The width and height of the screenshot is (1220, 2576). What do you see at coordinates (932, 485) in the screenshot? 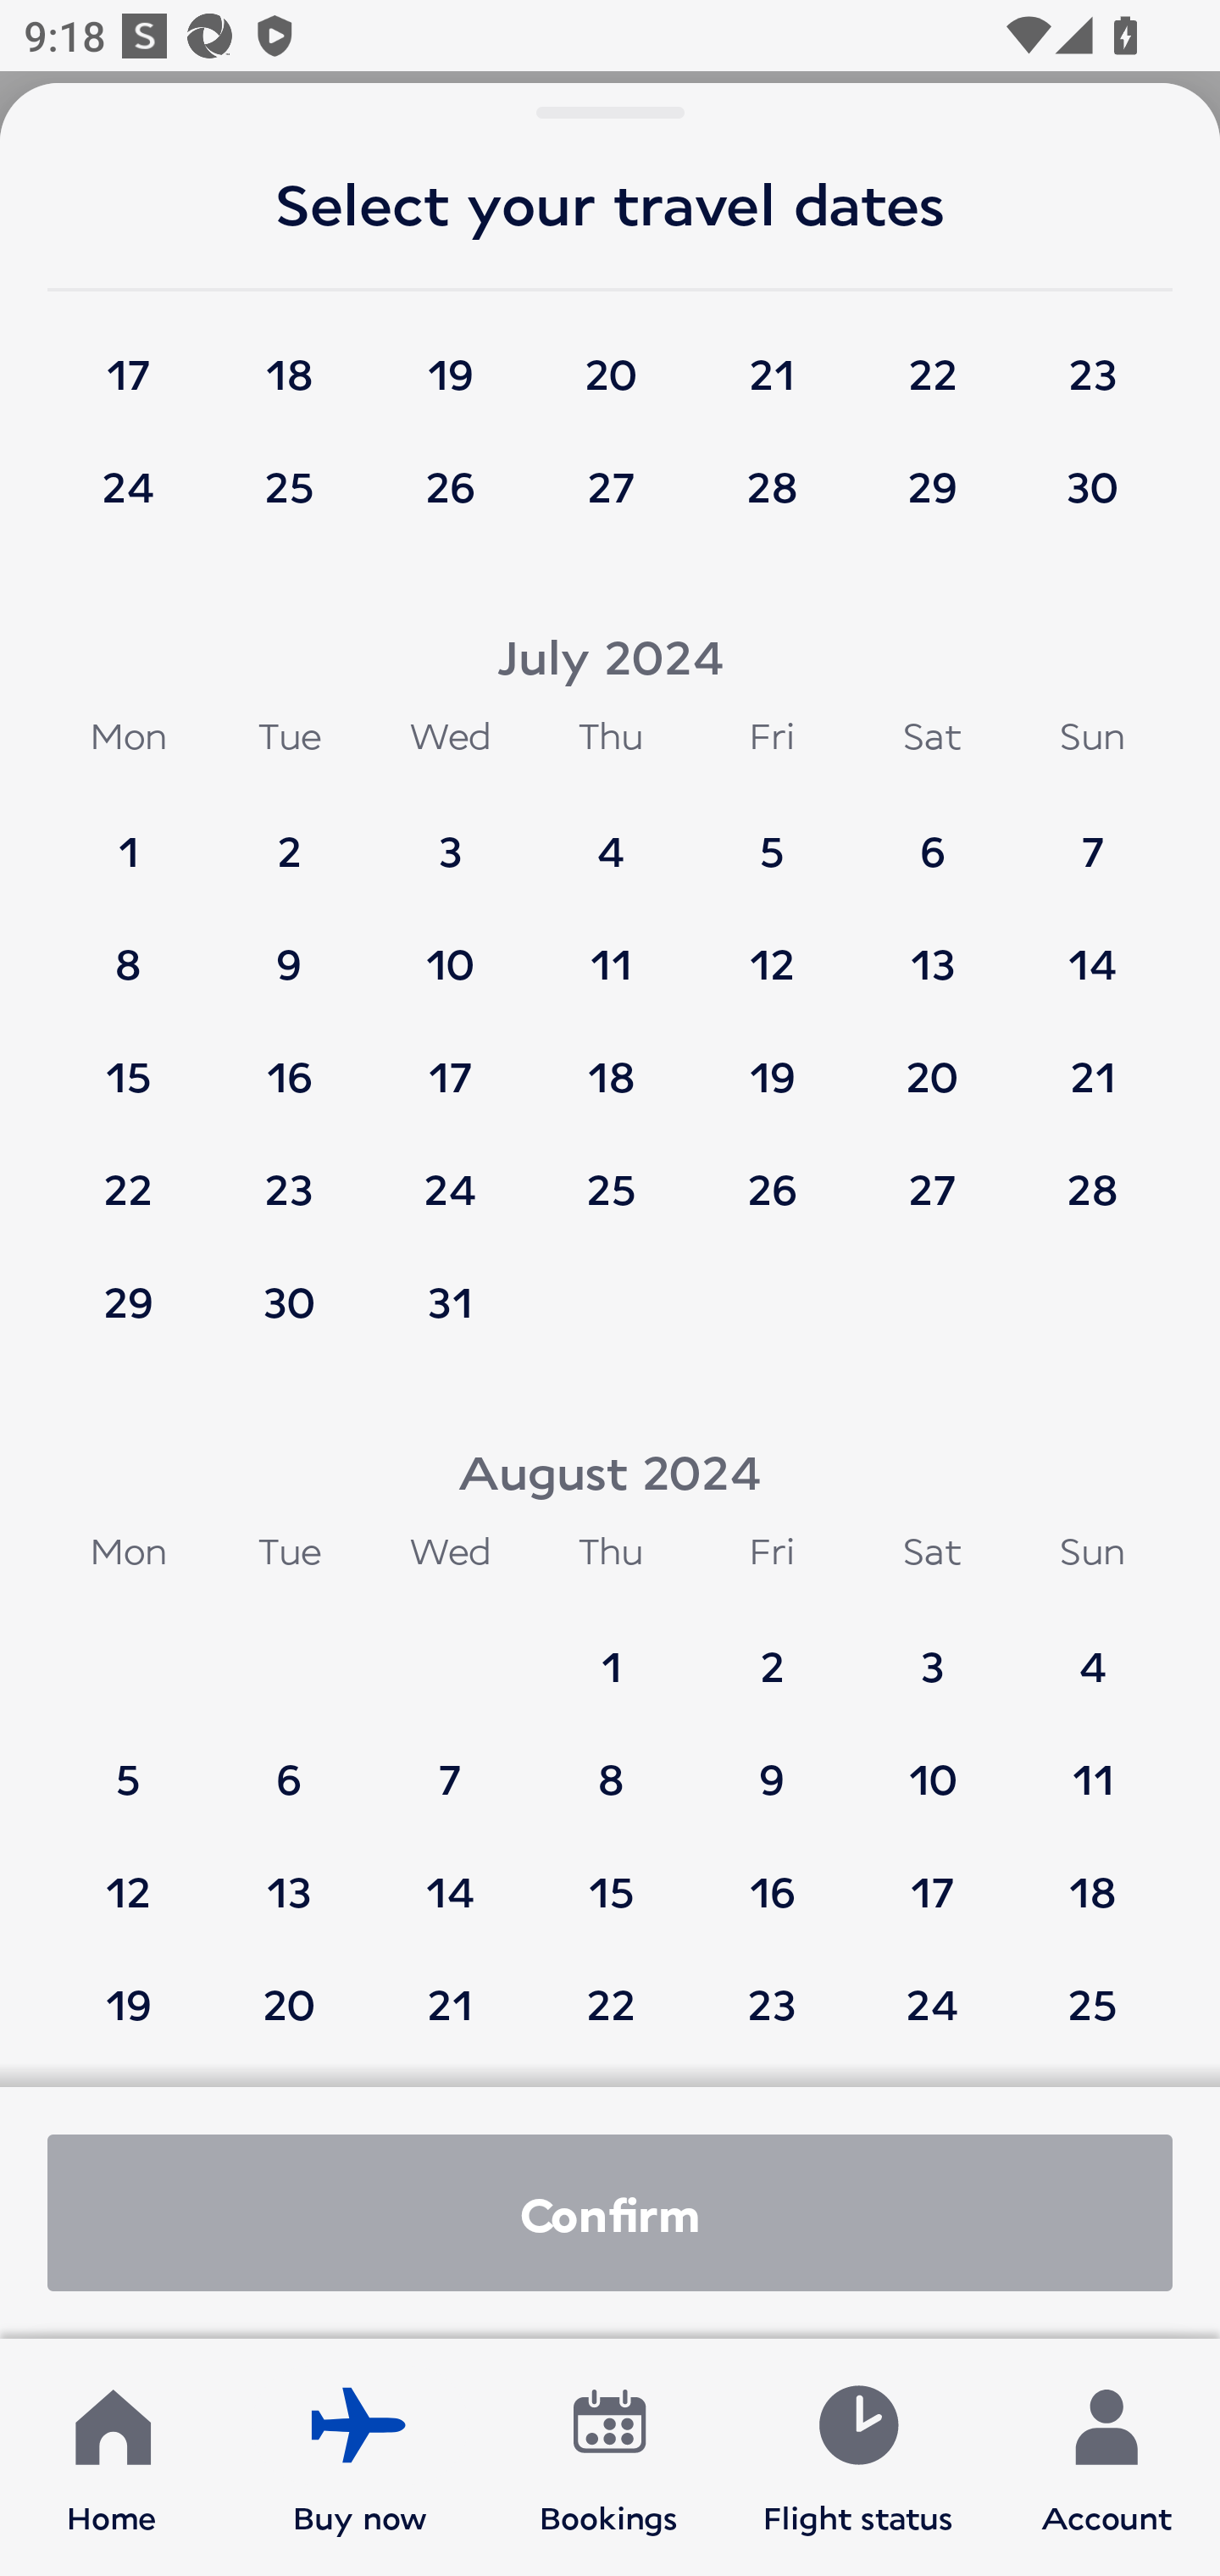
I see `29` at bounding box center [932, 485].